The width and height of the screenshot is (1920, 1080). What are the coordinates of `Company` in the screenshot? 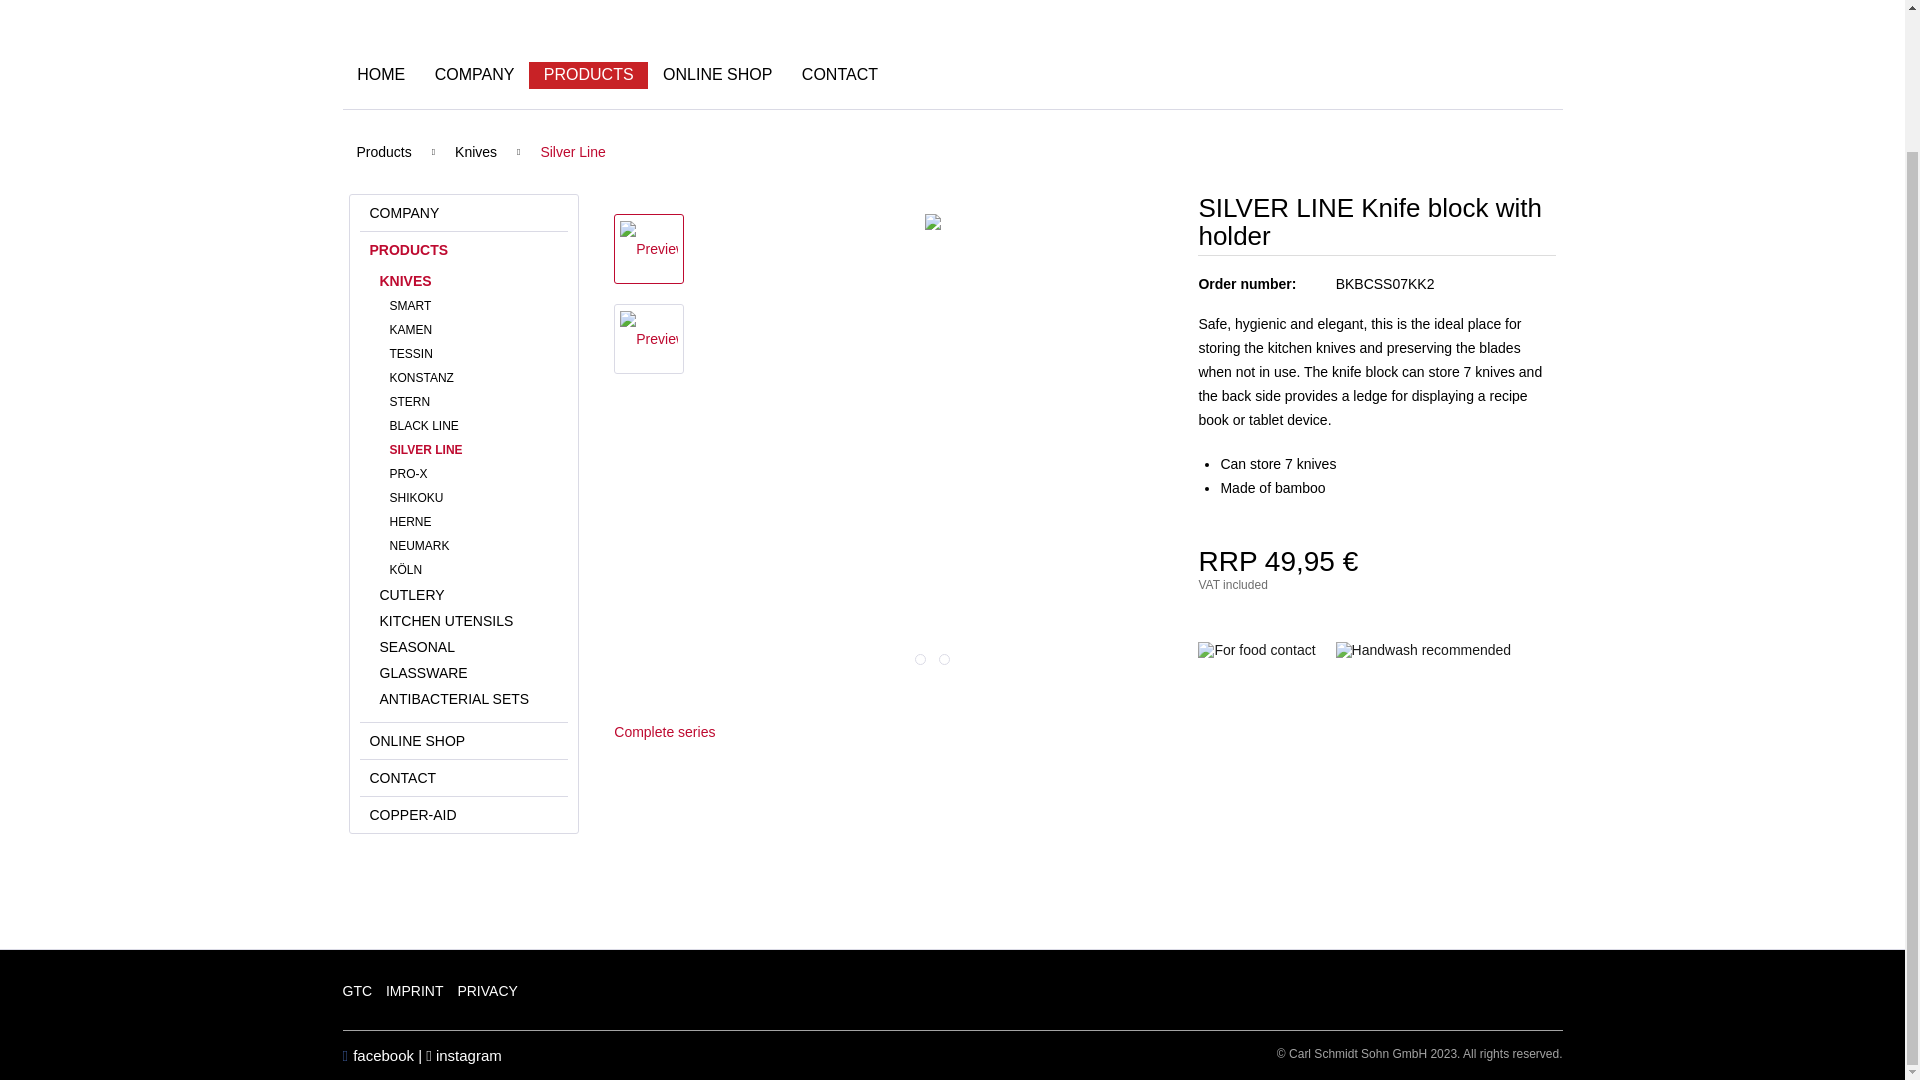 It's located at (464, 213).